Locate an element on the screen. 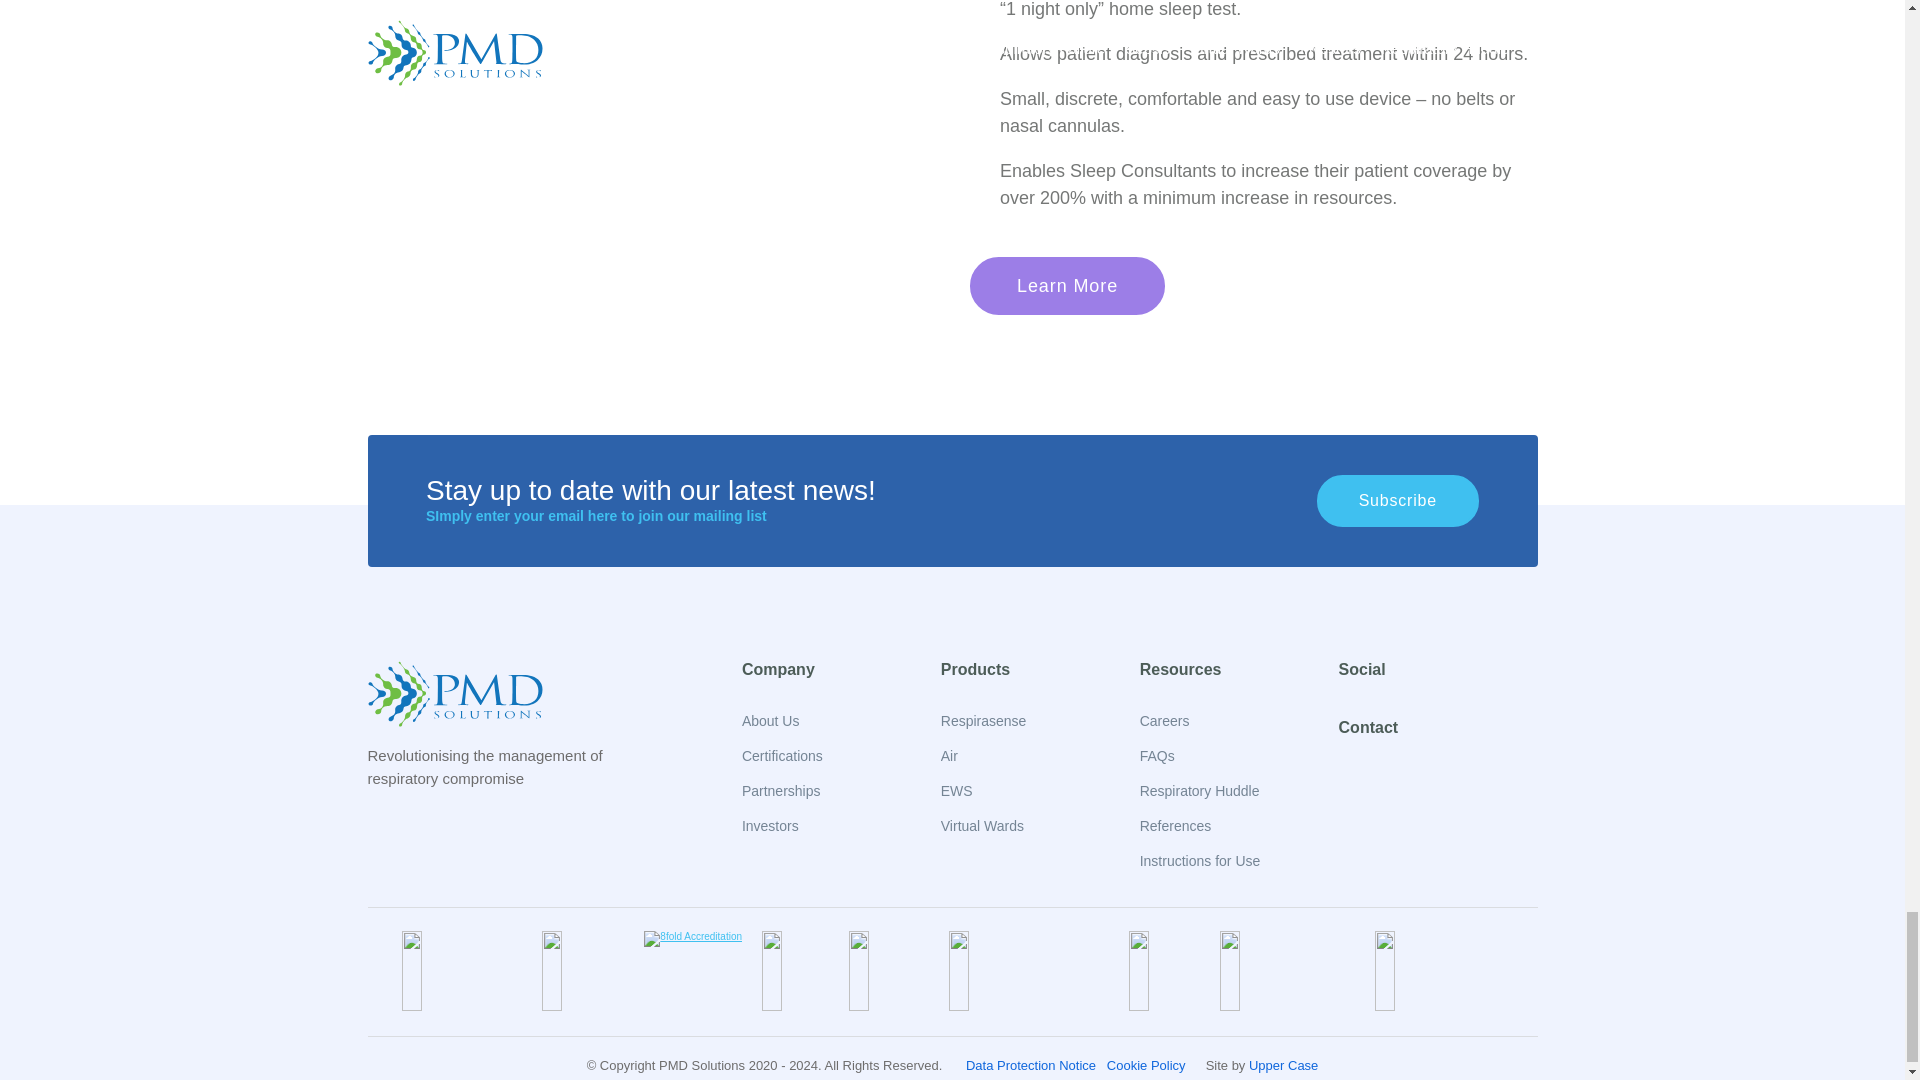 The width and height of the screenshot is (1920, 1080). Instructions for Use is located at coordinates (1200, 861).